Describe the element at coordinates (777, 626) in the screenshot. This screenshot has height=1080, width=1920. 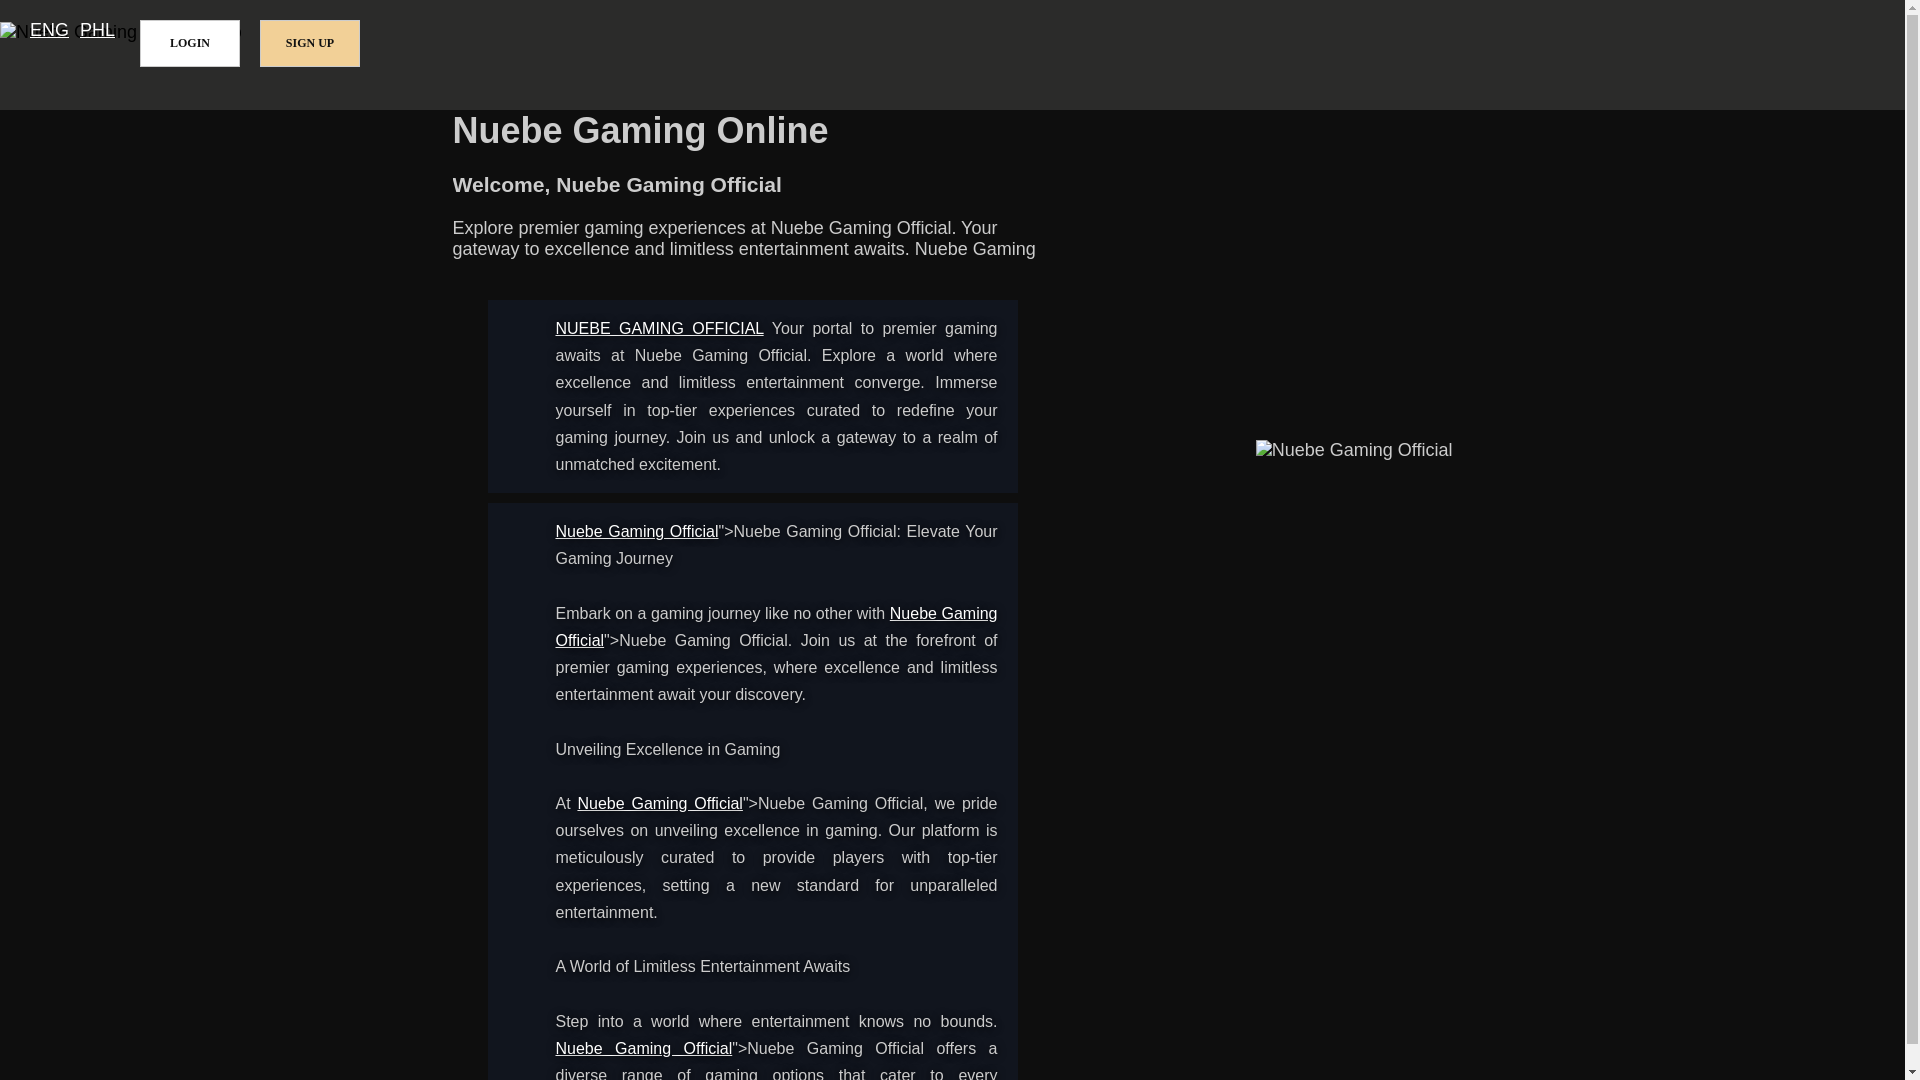
I see `Nuebe Gaming Official` at that location.